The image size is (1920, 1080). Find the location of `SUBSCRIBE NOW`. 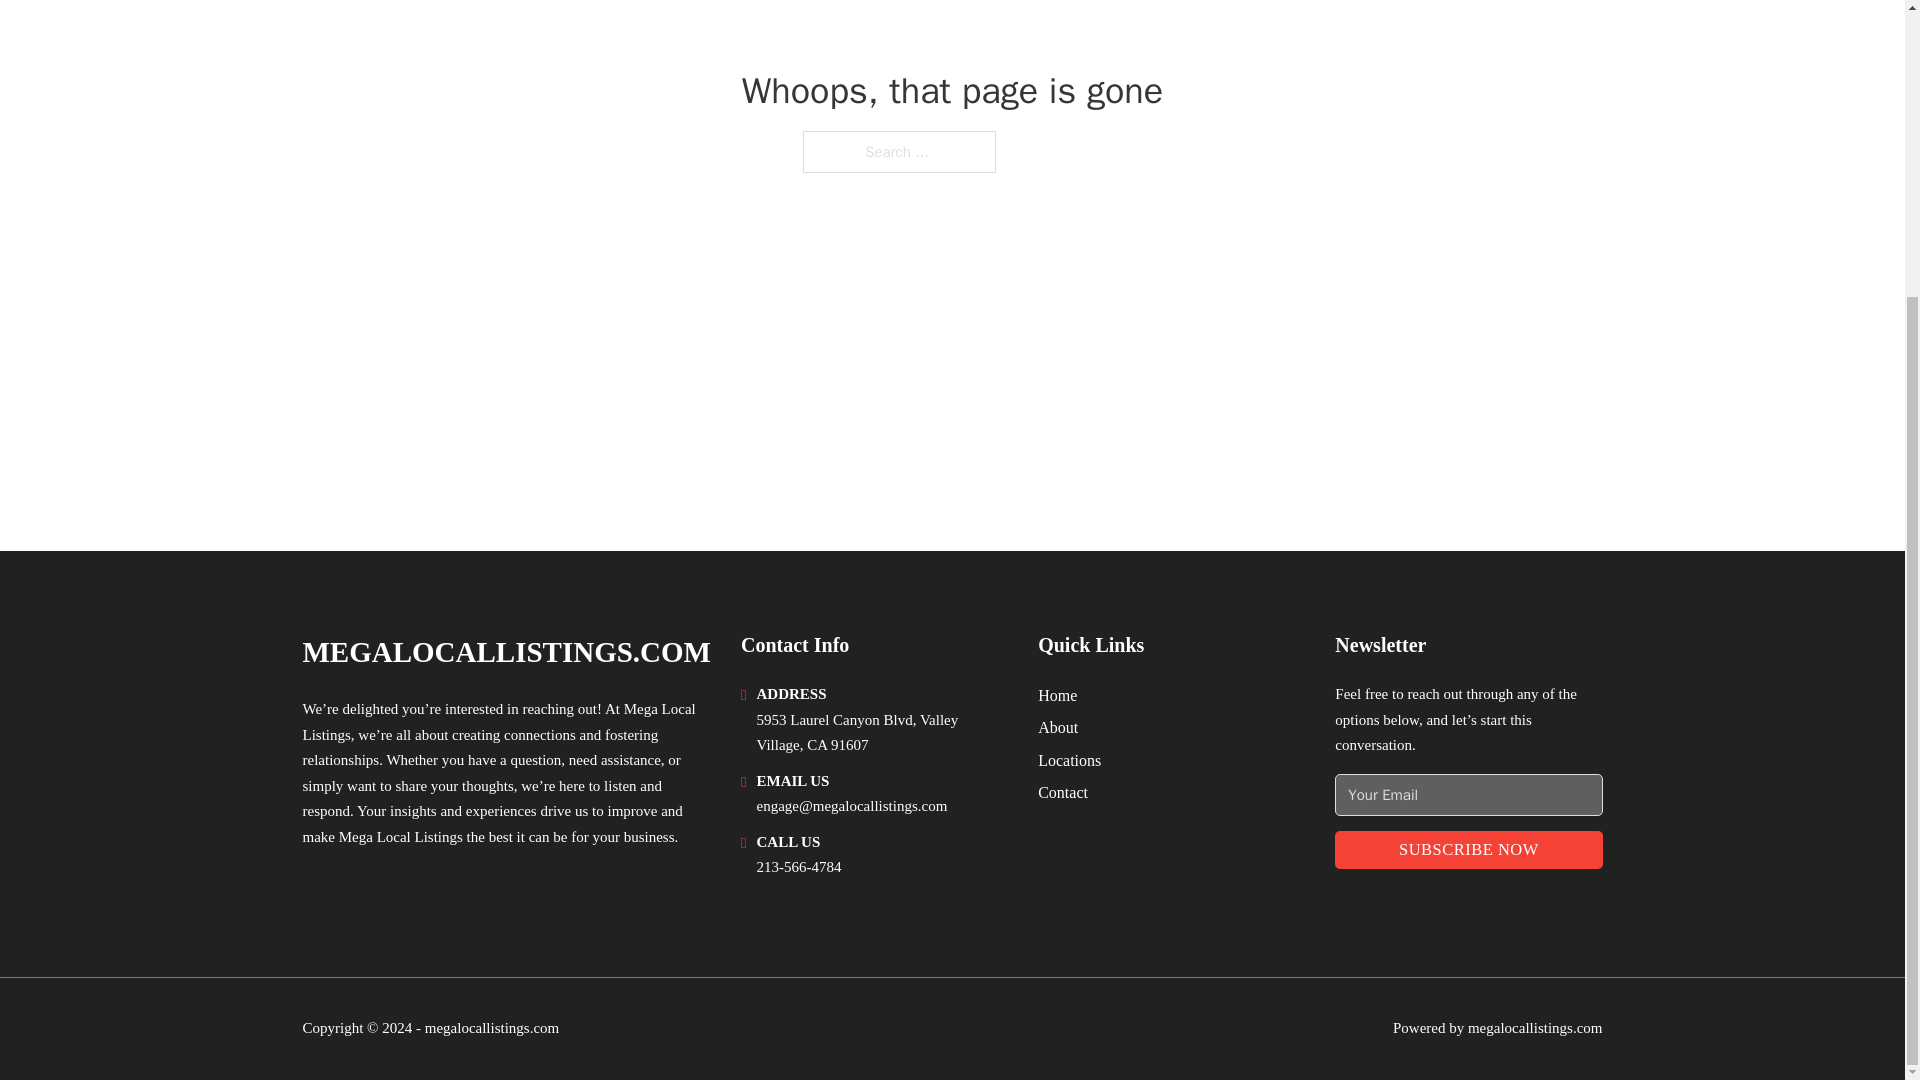

SUBSCRIBE NOW is located at coordinates (1468, 850).